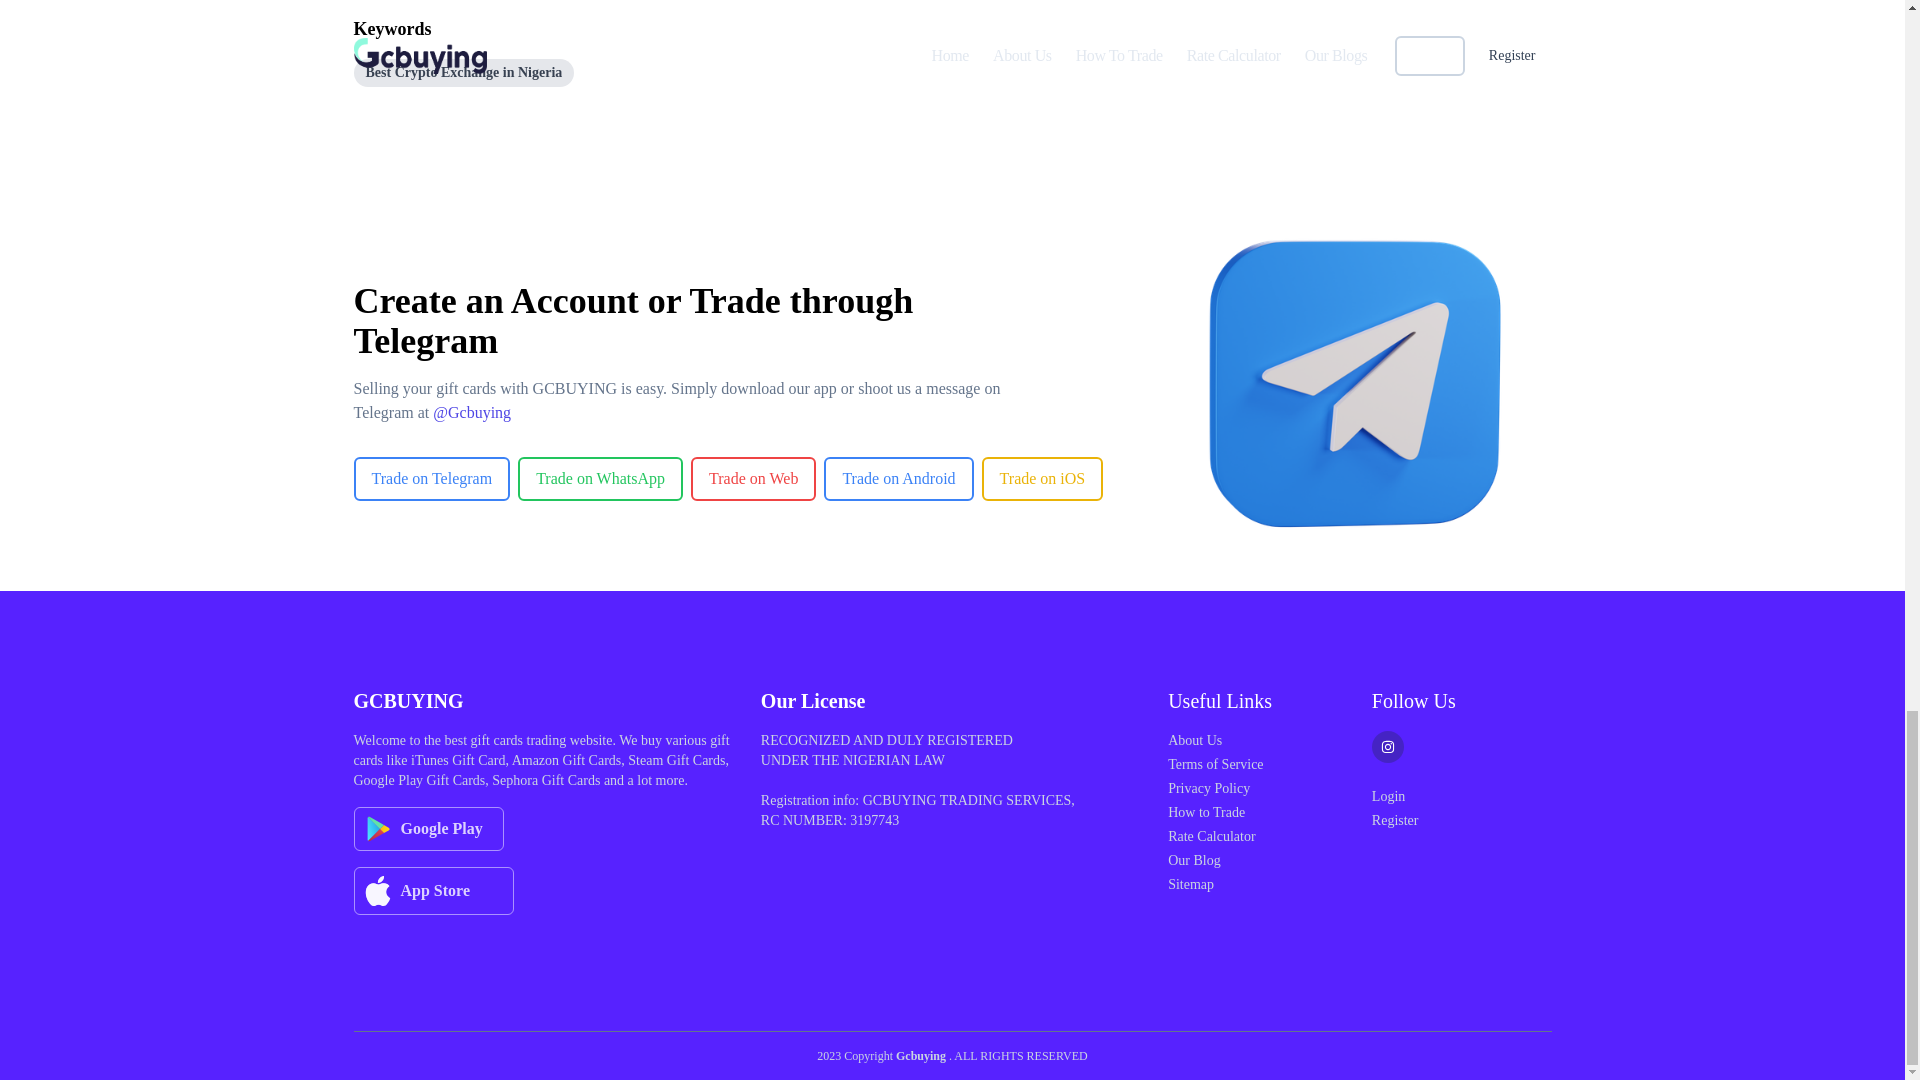 This screenshot has width=1920, height=1080. I want to click on Trade on WhatsApp, so click(600, 478).